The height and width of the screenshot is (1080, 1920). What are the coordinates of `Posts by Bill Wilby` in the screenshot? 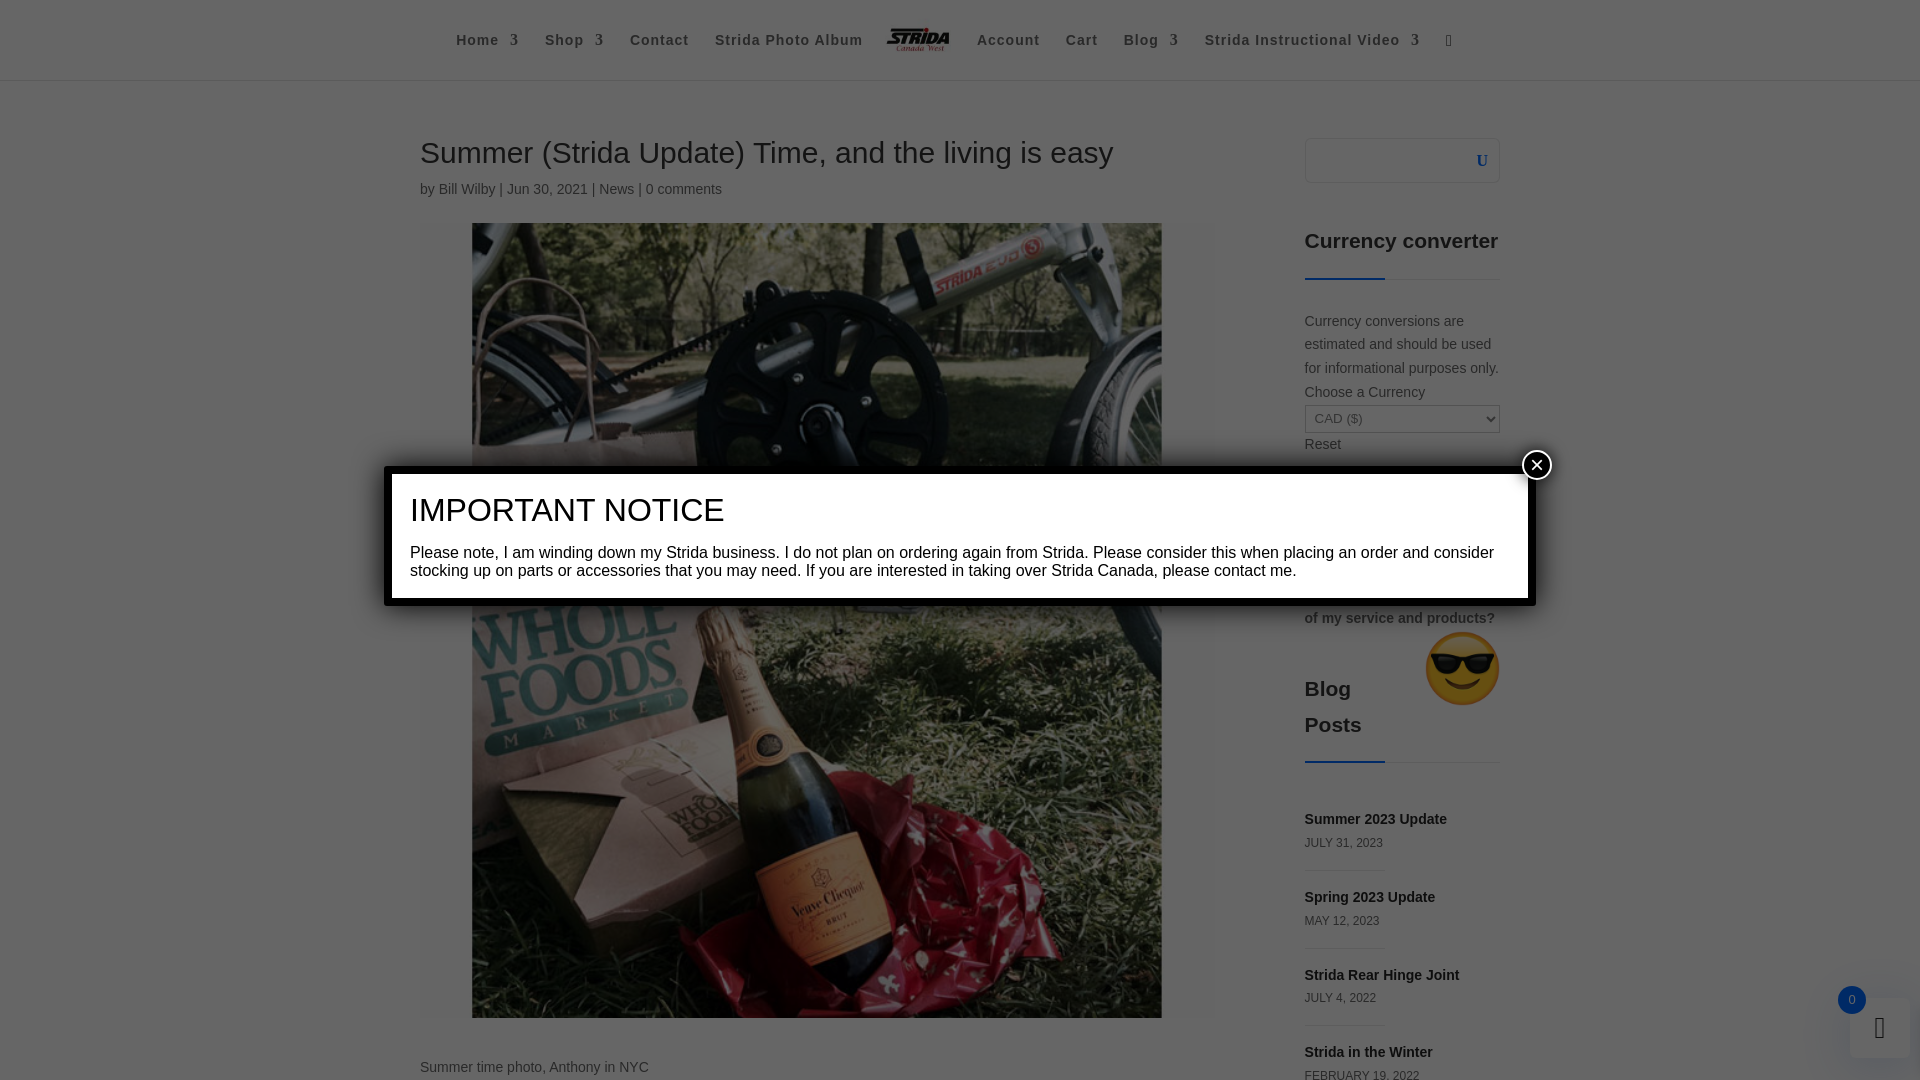 It's located at (467, 188).